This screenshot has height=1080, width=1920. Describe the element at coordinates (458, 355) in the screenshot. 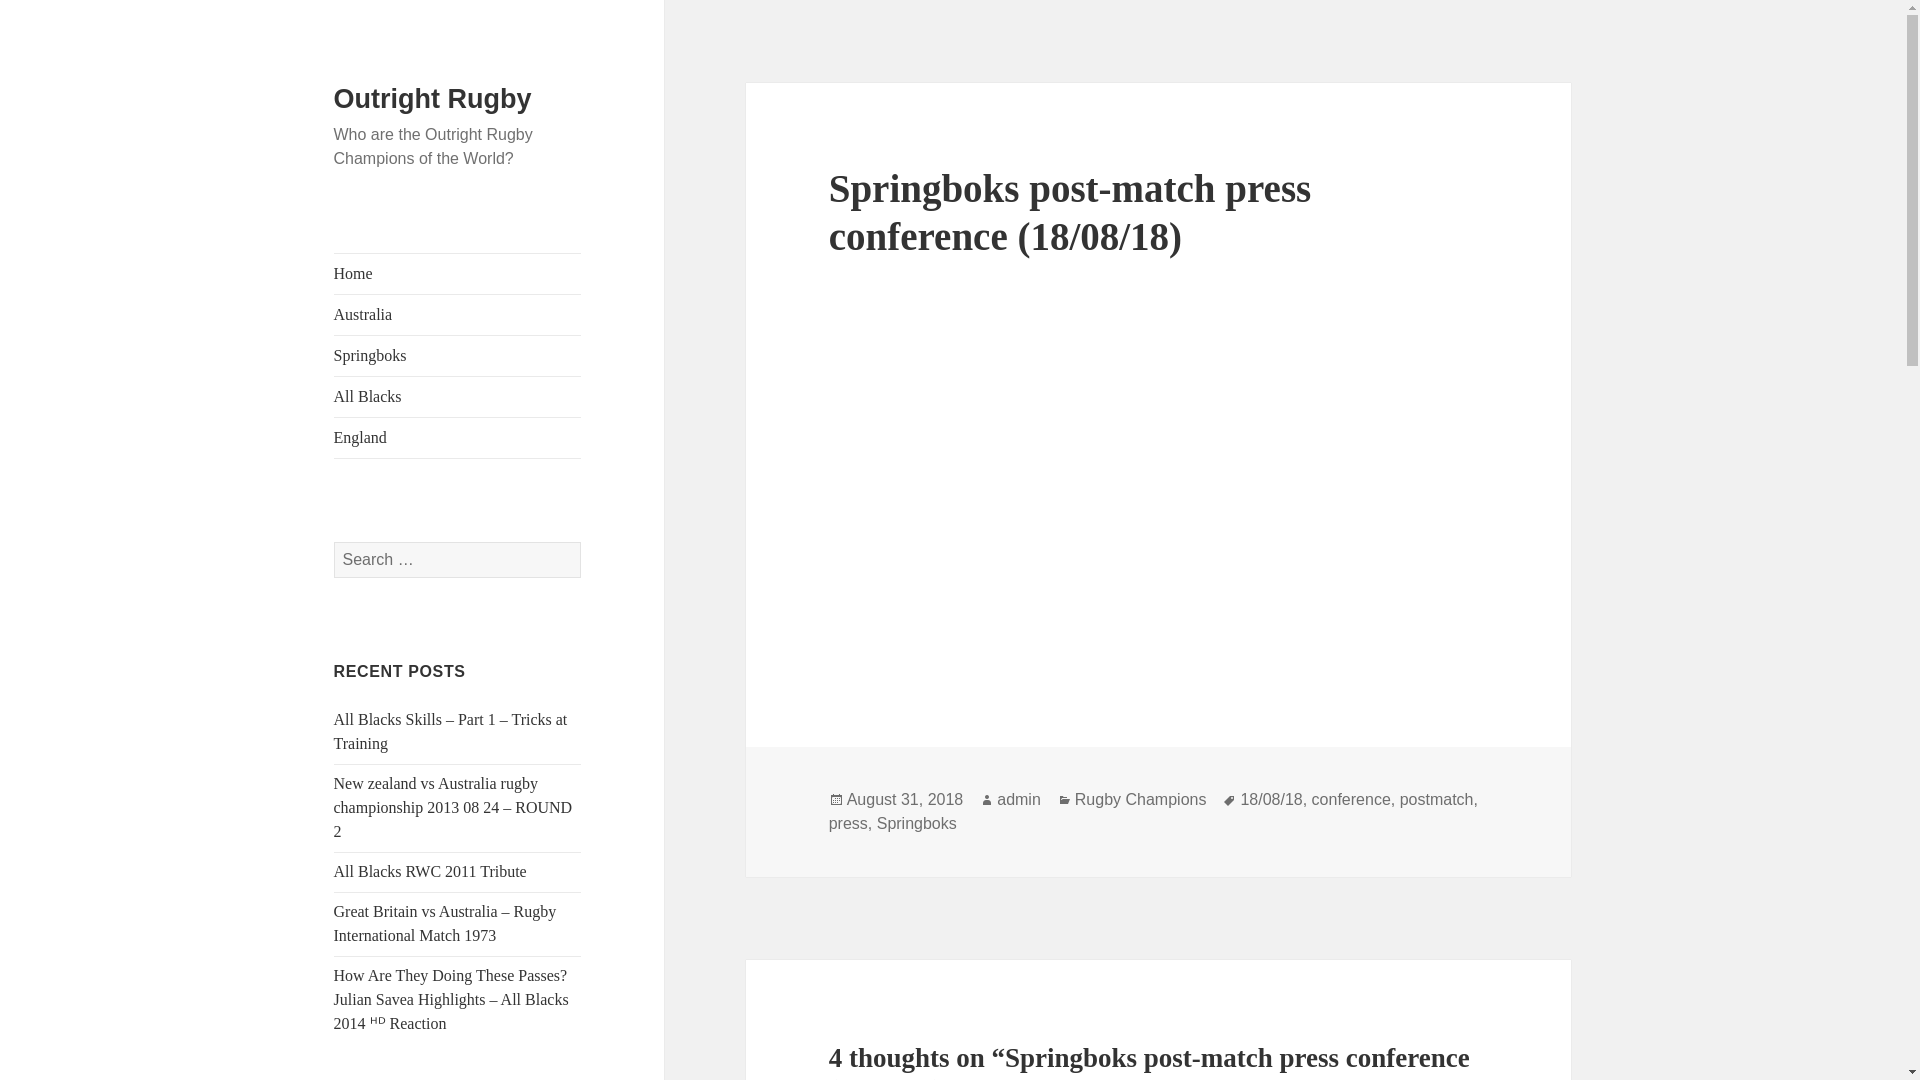

I see `Springboks` at that location.